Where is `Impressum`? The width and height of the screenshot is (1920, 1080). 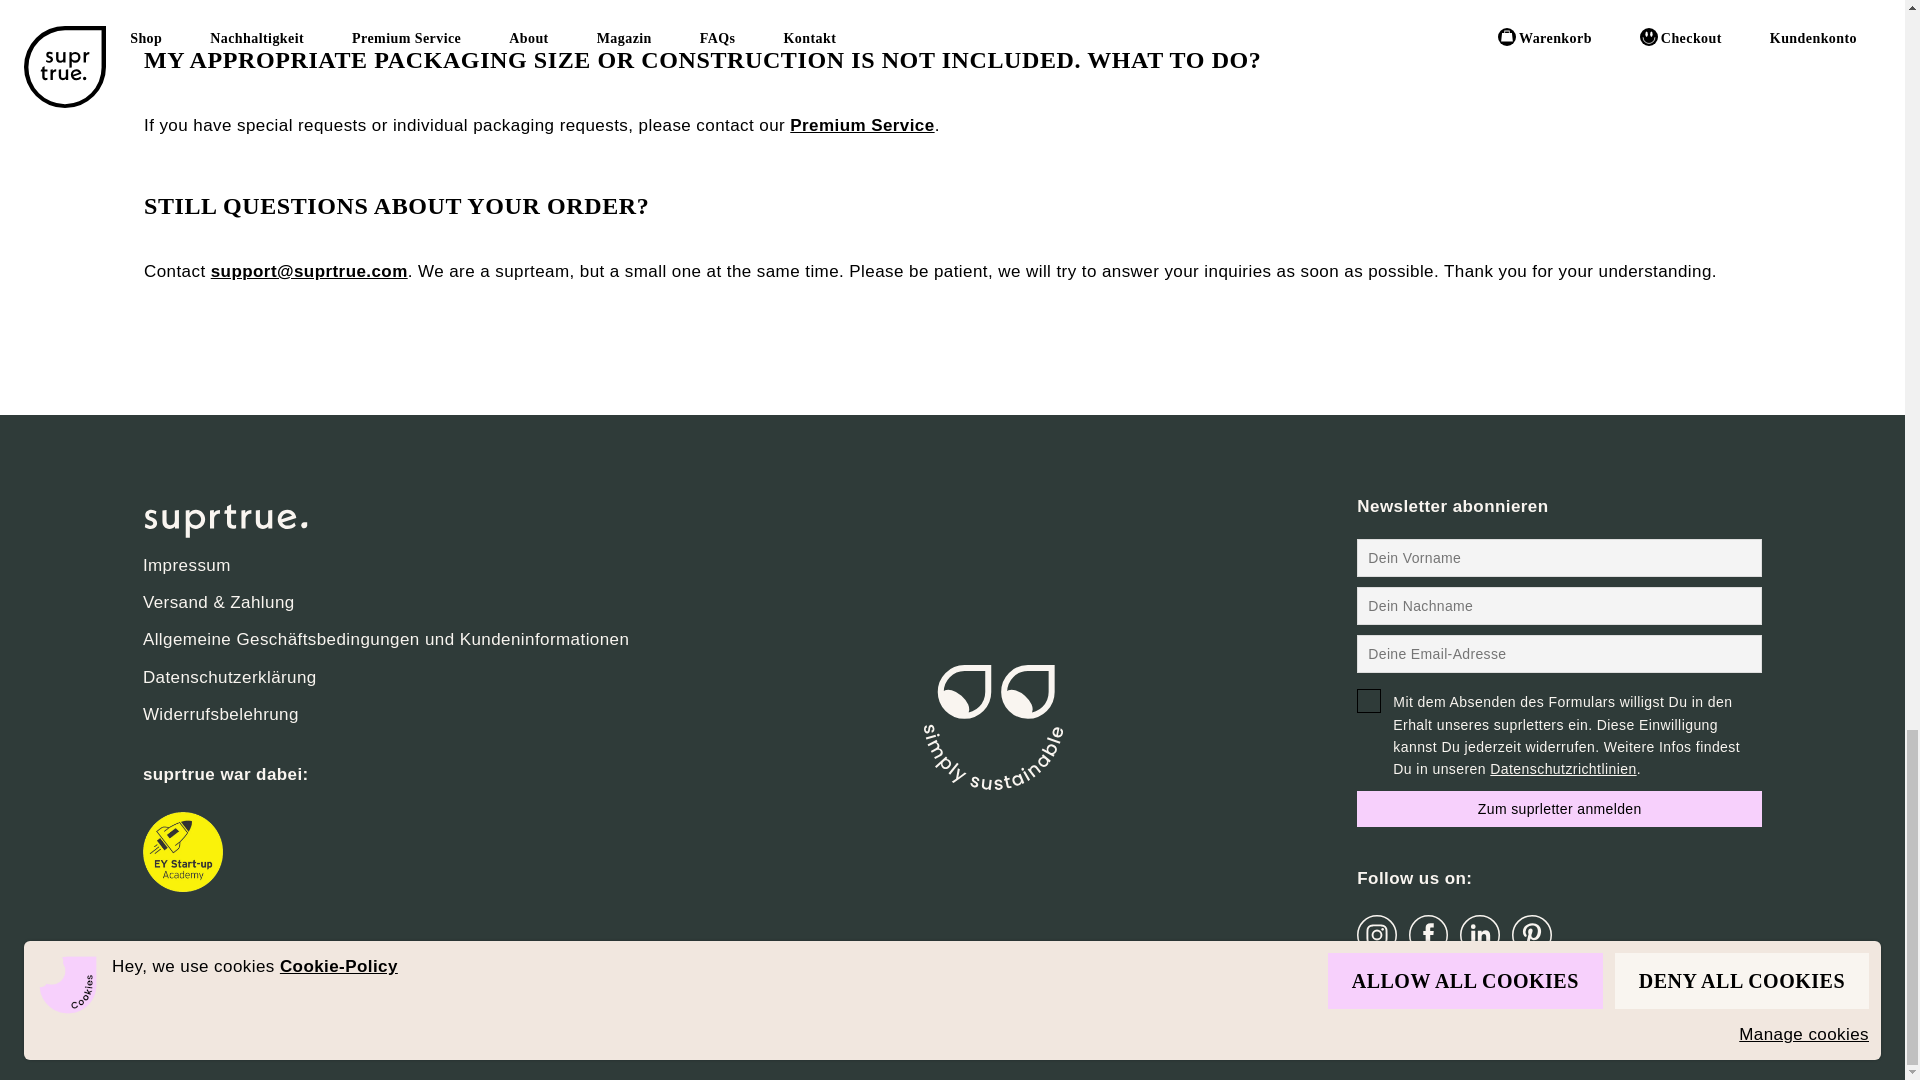 Impressum is located at coordinates (386, 565).